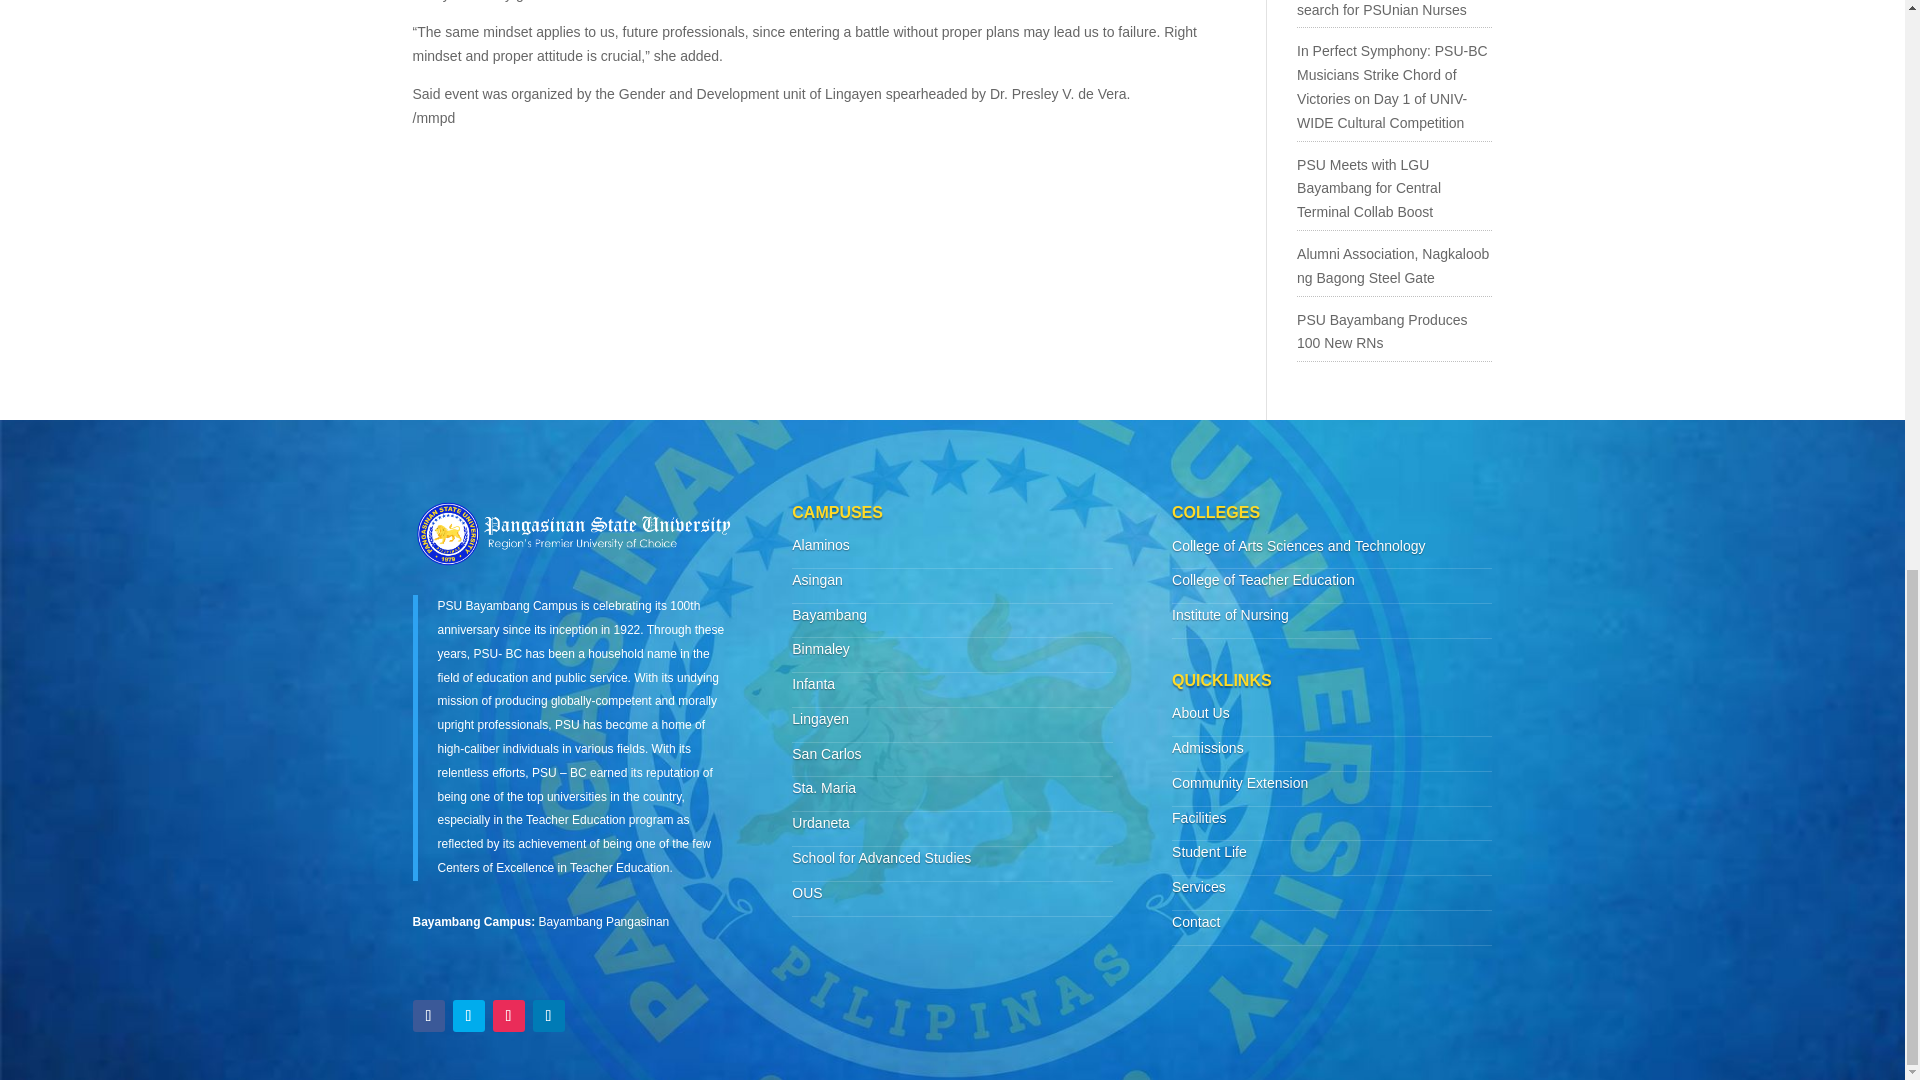  Describe the element at coordinates (826, 754) in the screenshot. I see `Pangasinan State University San Carlos Campus` at that location.